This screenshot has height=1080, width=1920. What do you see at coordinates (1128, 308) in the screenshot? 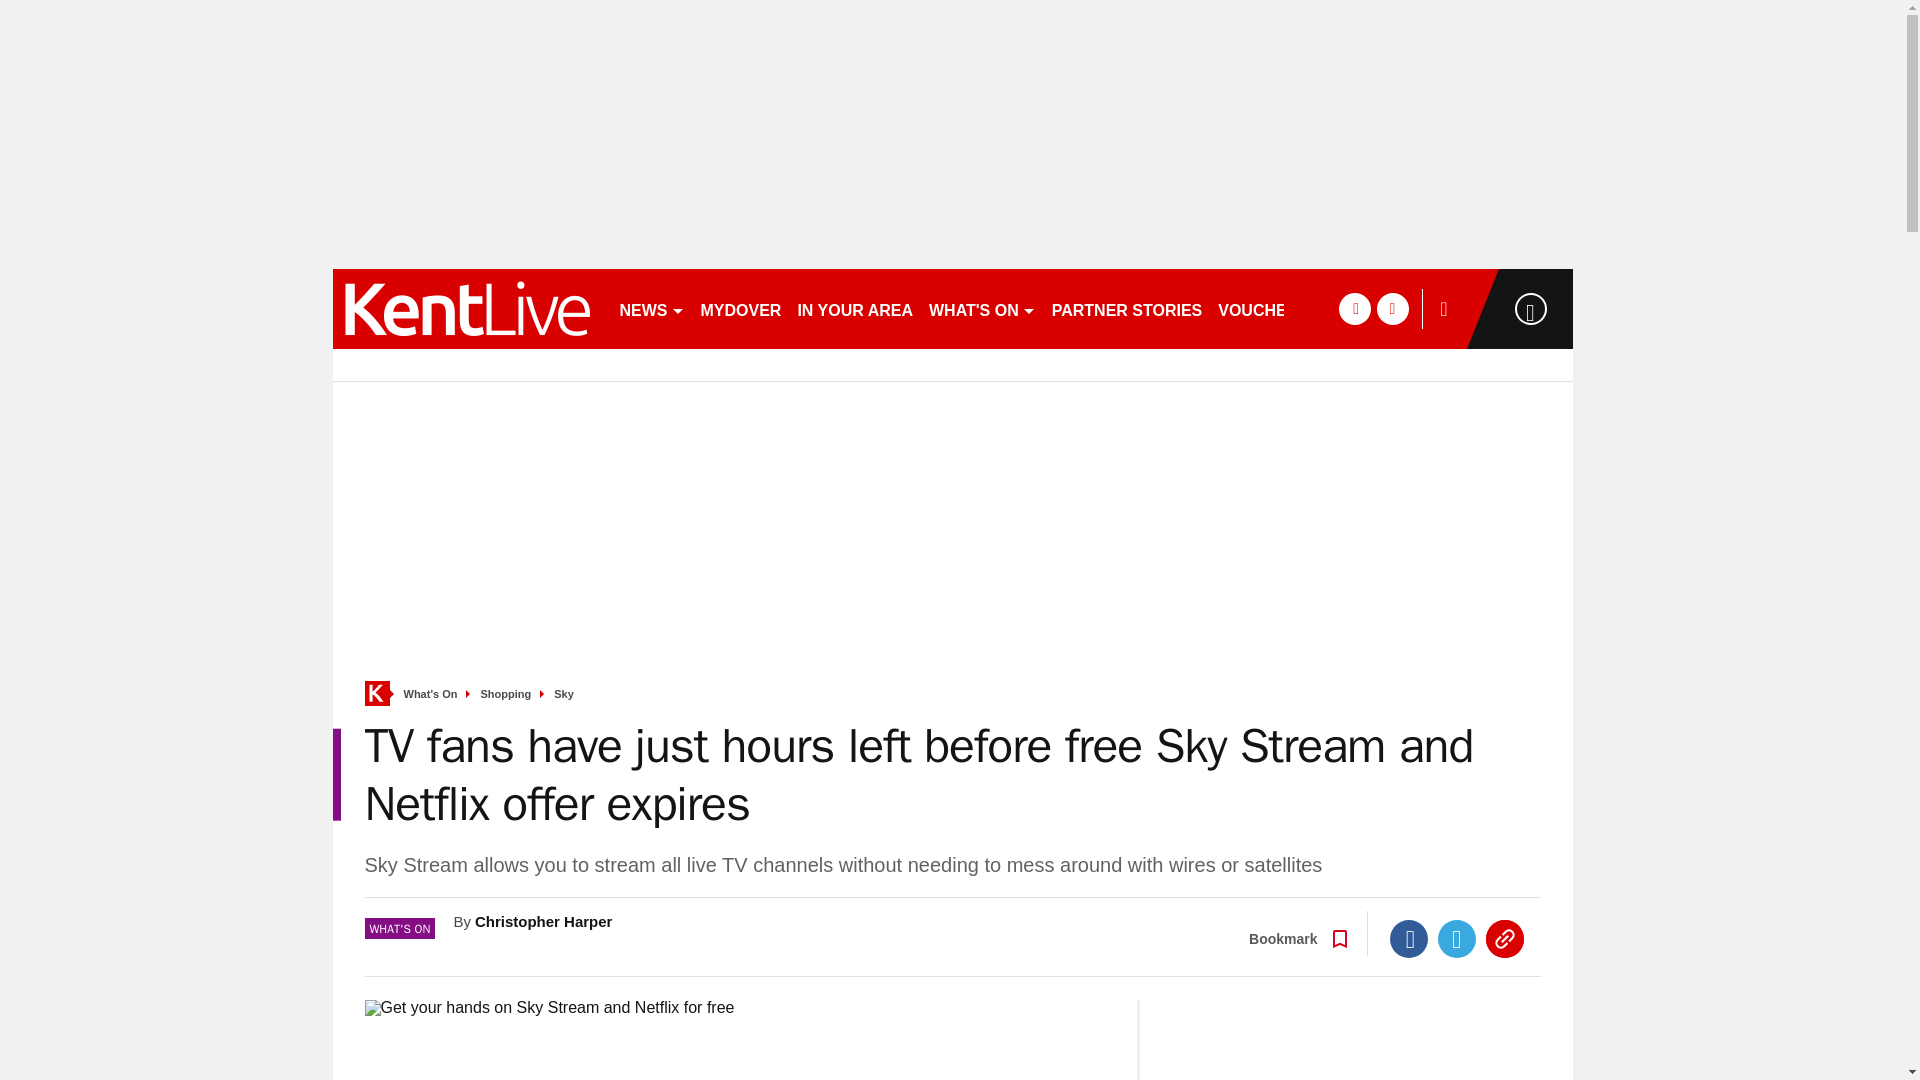
I see `PARTNER STORIES` at bounding box center [1128, 308].